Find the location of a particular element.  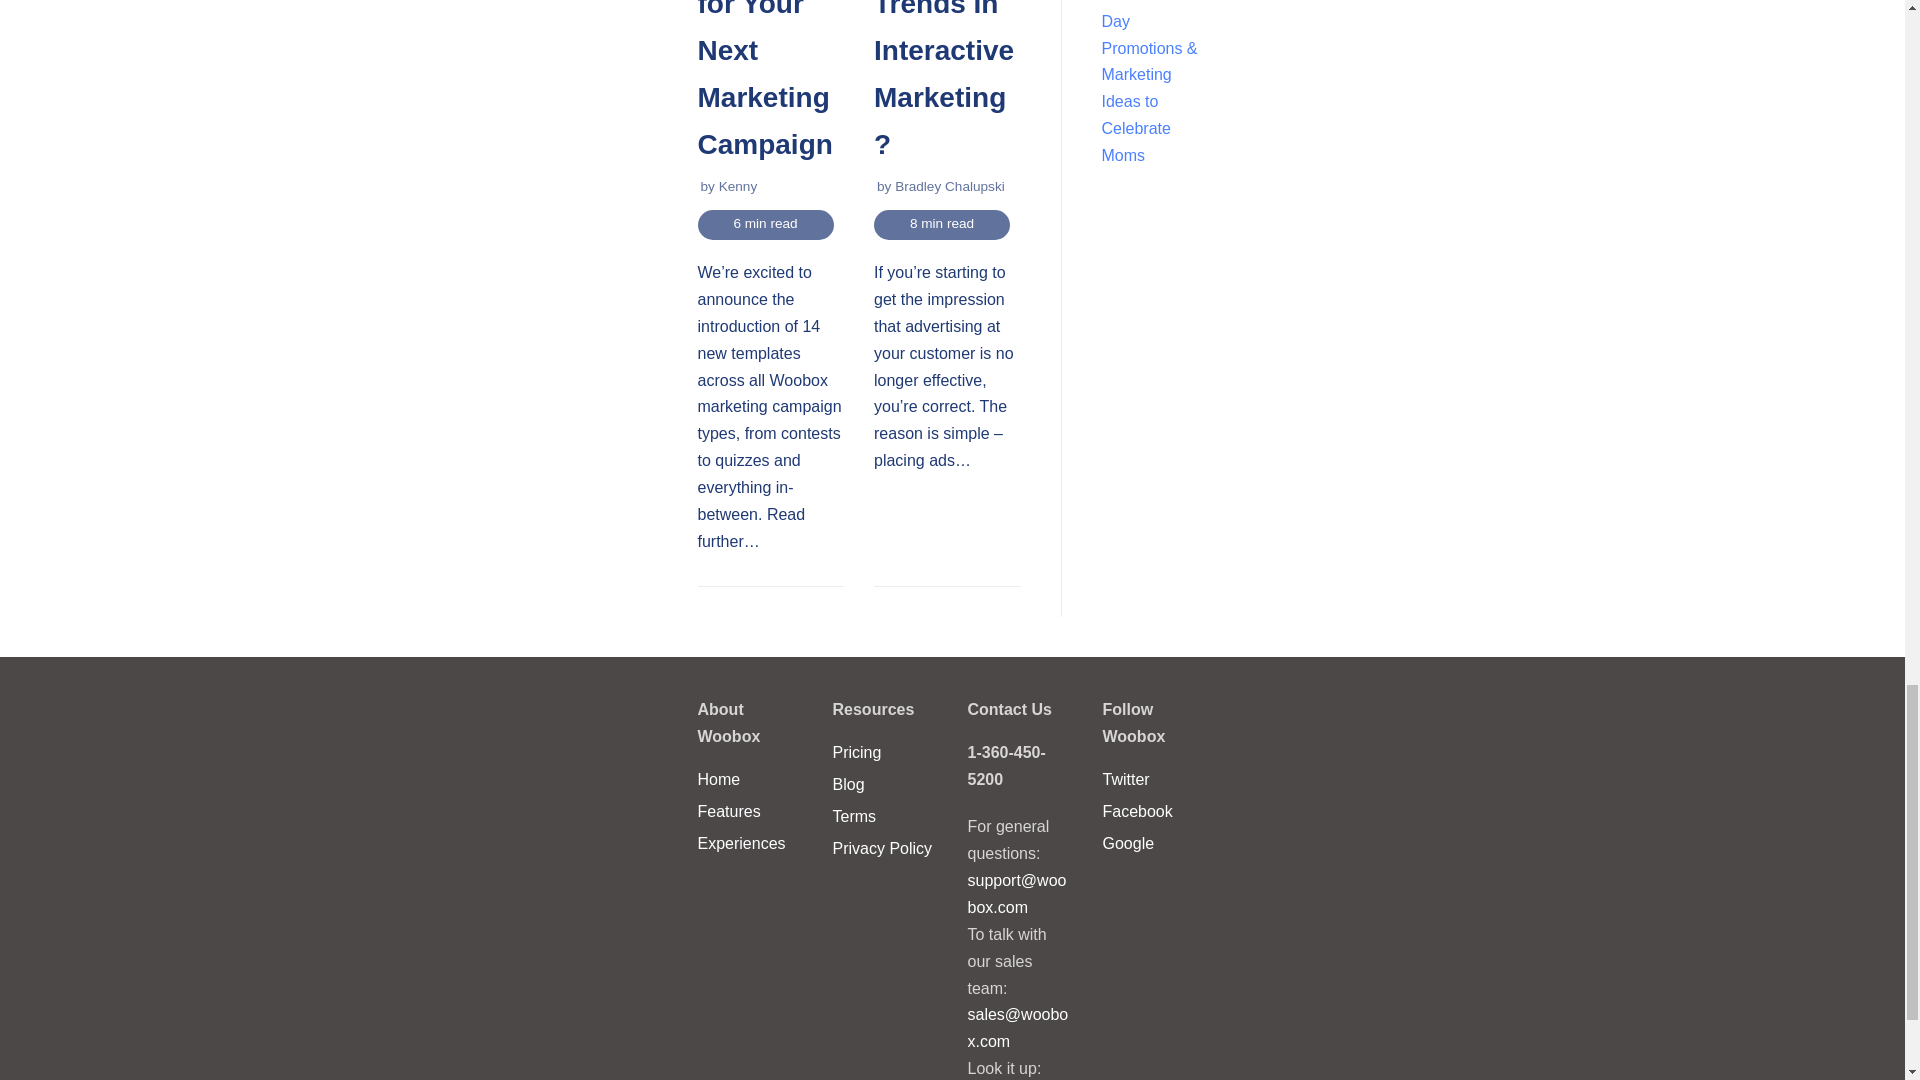

What Are The Current Trends In Interactive Marketing? is located at coordinates (943, 80).